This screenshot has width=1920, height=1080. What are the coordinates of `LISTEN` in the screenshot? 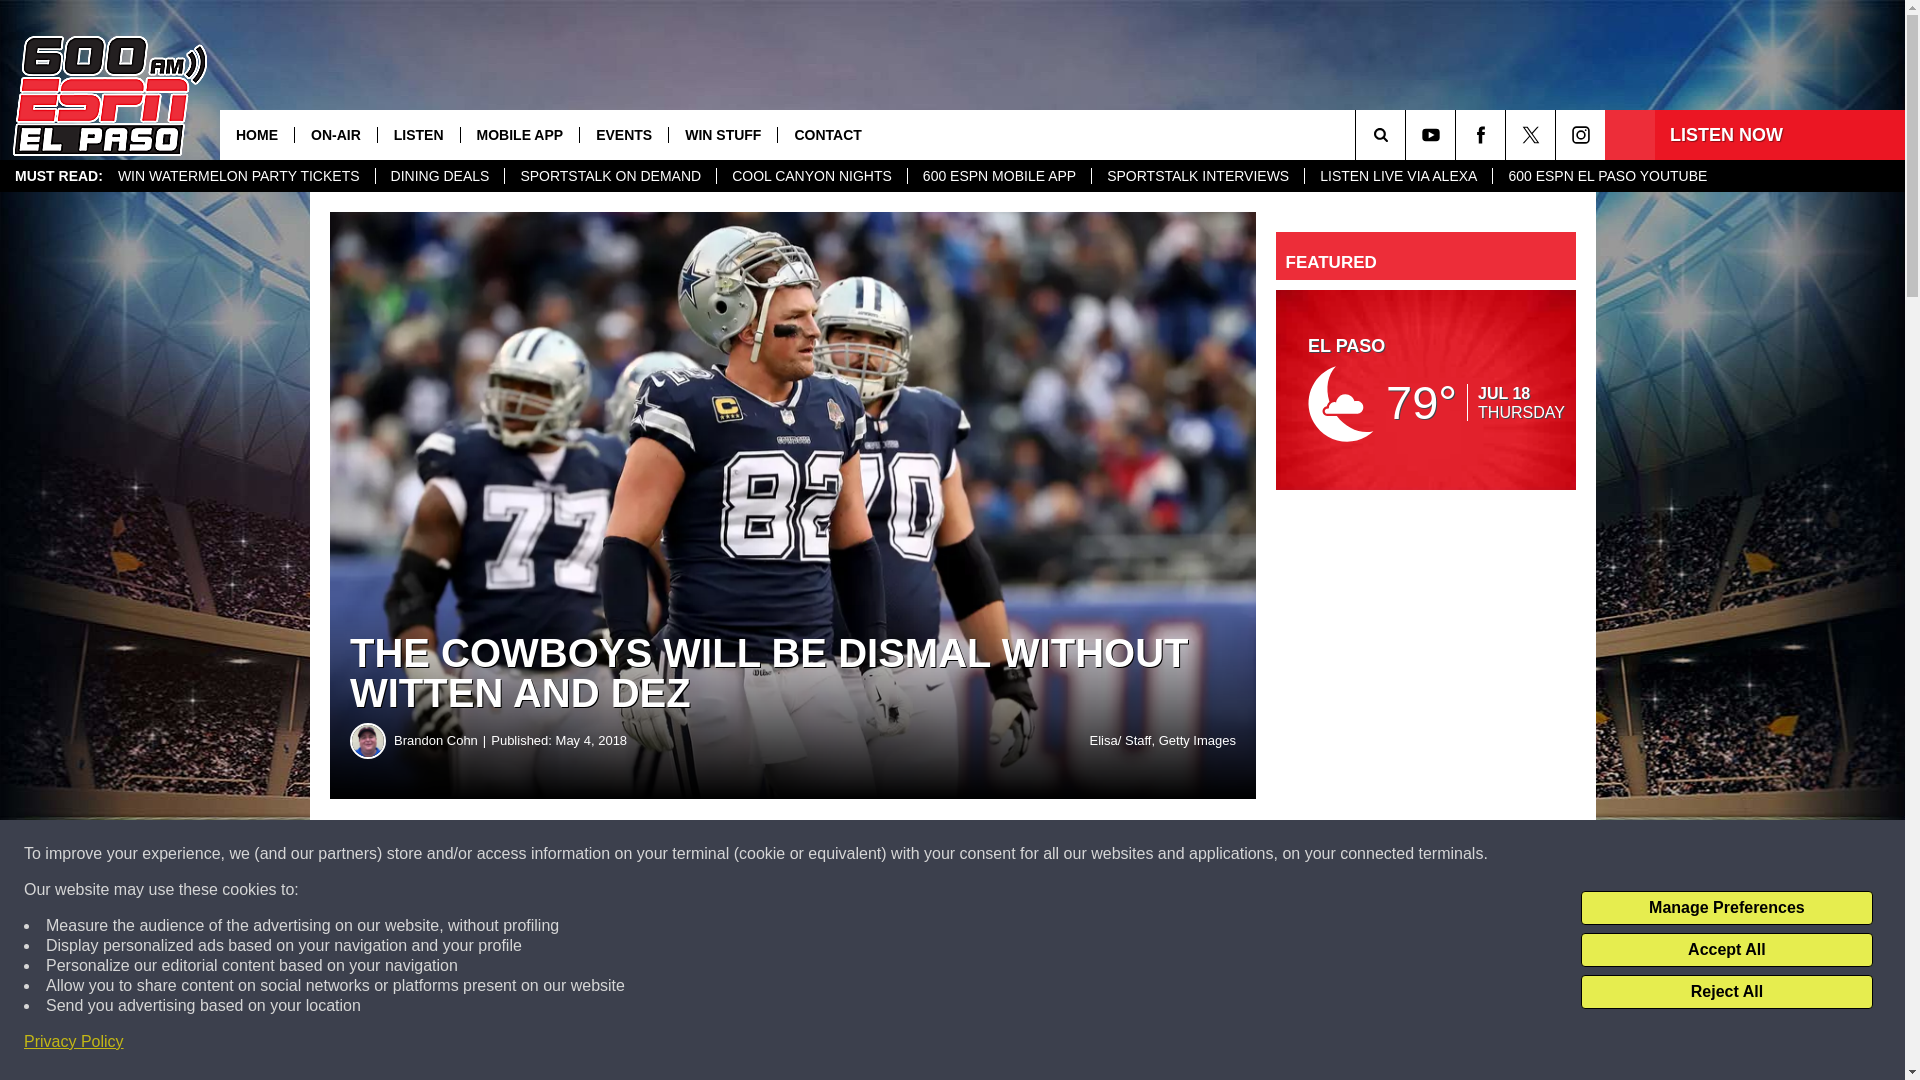 It's located at (418, 134).